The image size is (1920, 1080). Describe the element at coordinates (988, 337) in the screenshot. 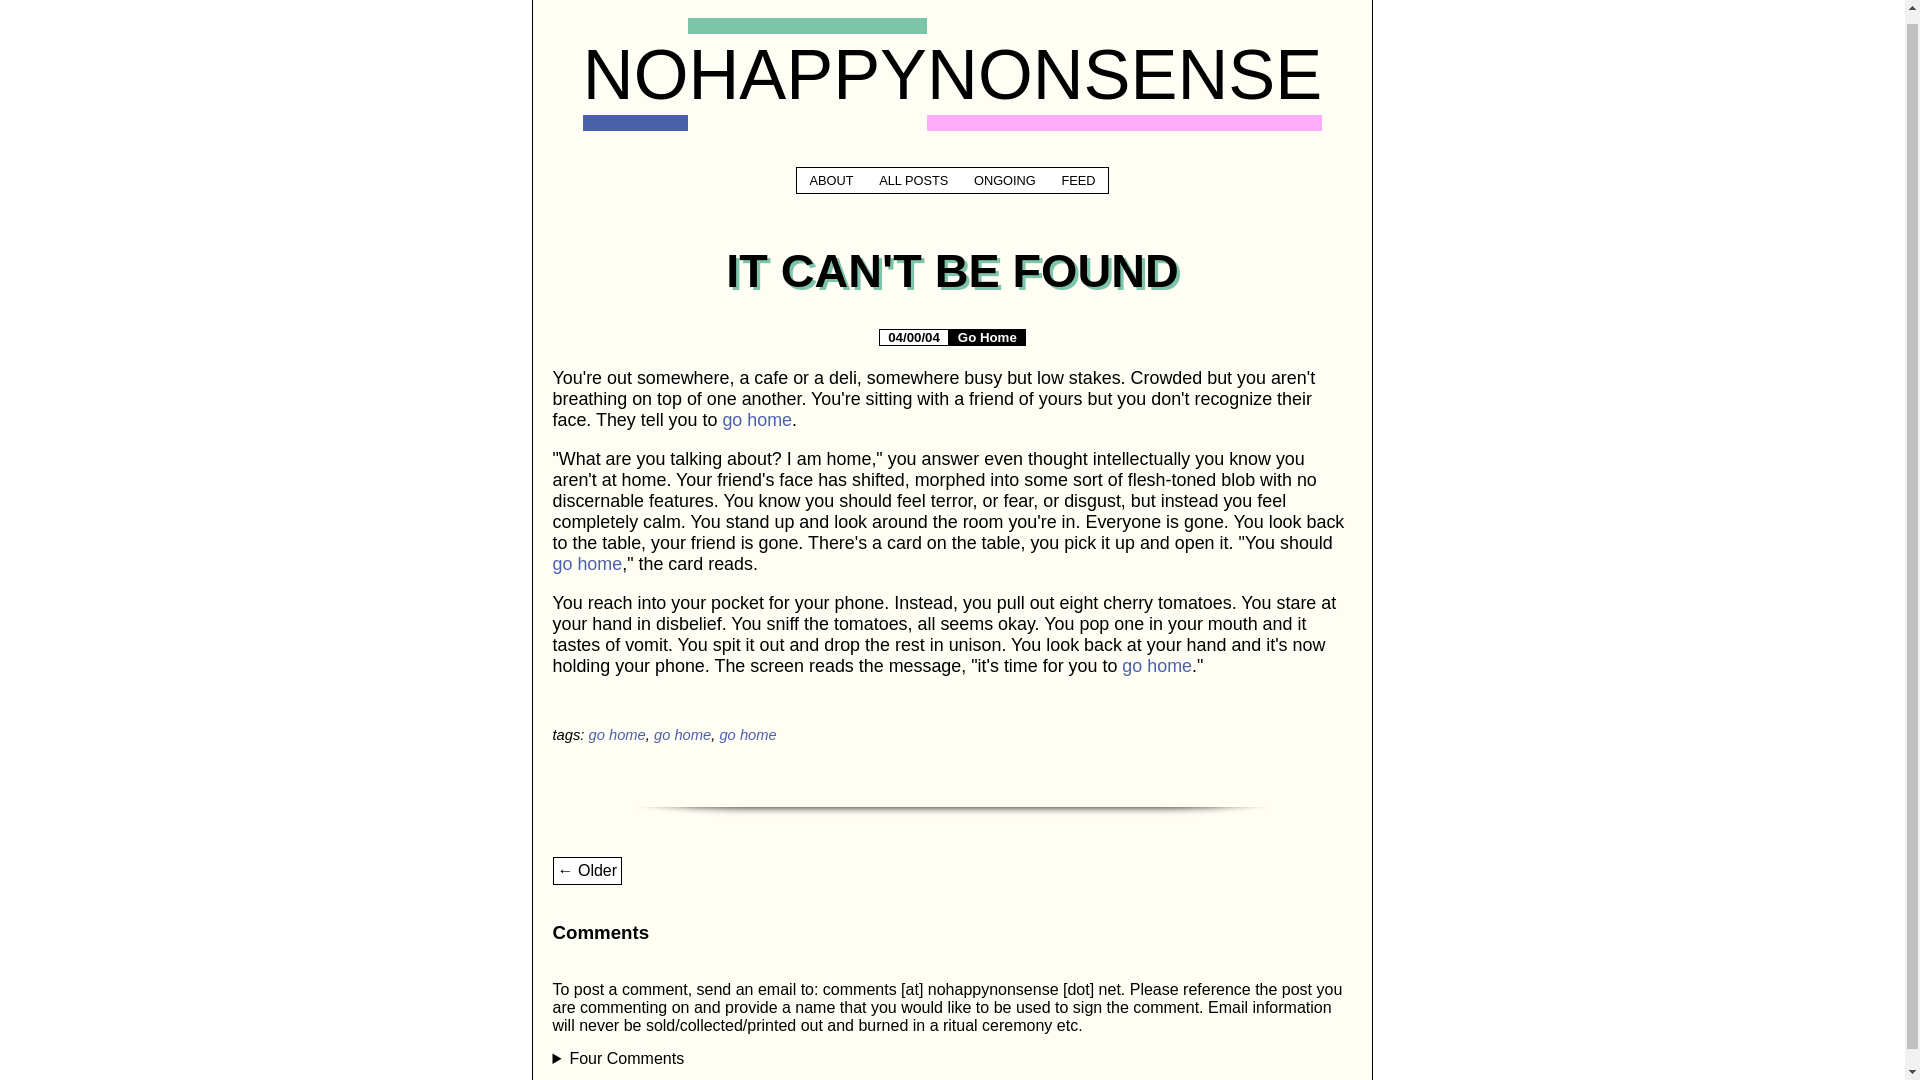

I see `Go Home` at that location.